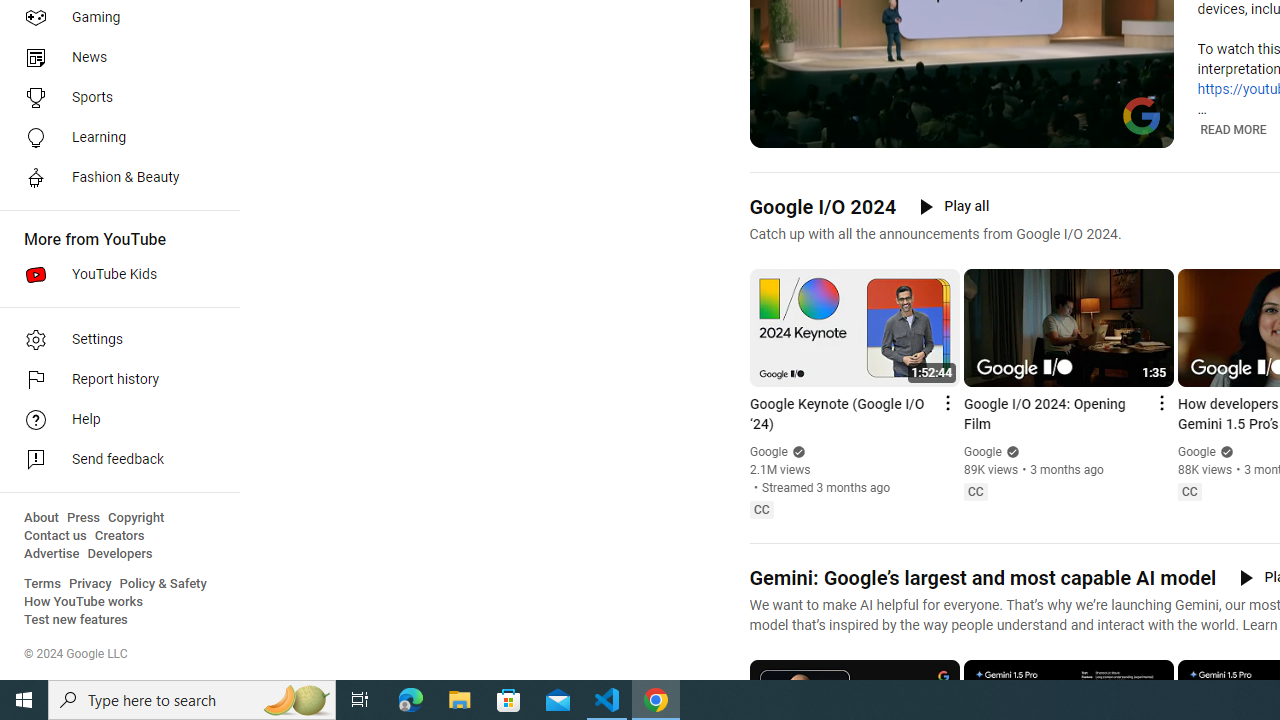 The image size is (1280, 720). Describe the element at coordinates (360, 700) in the screenshot. I see `Task View` at that location.